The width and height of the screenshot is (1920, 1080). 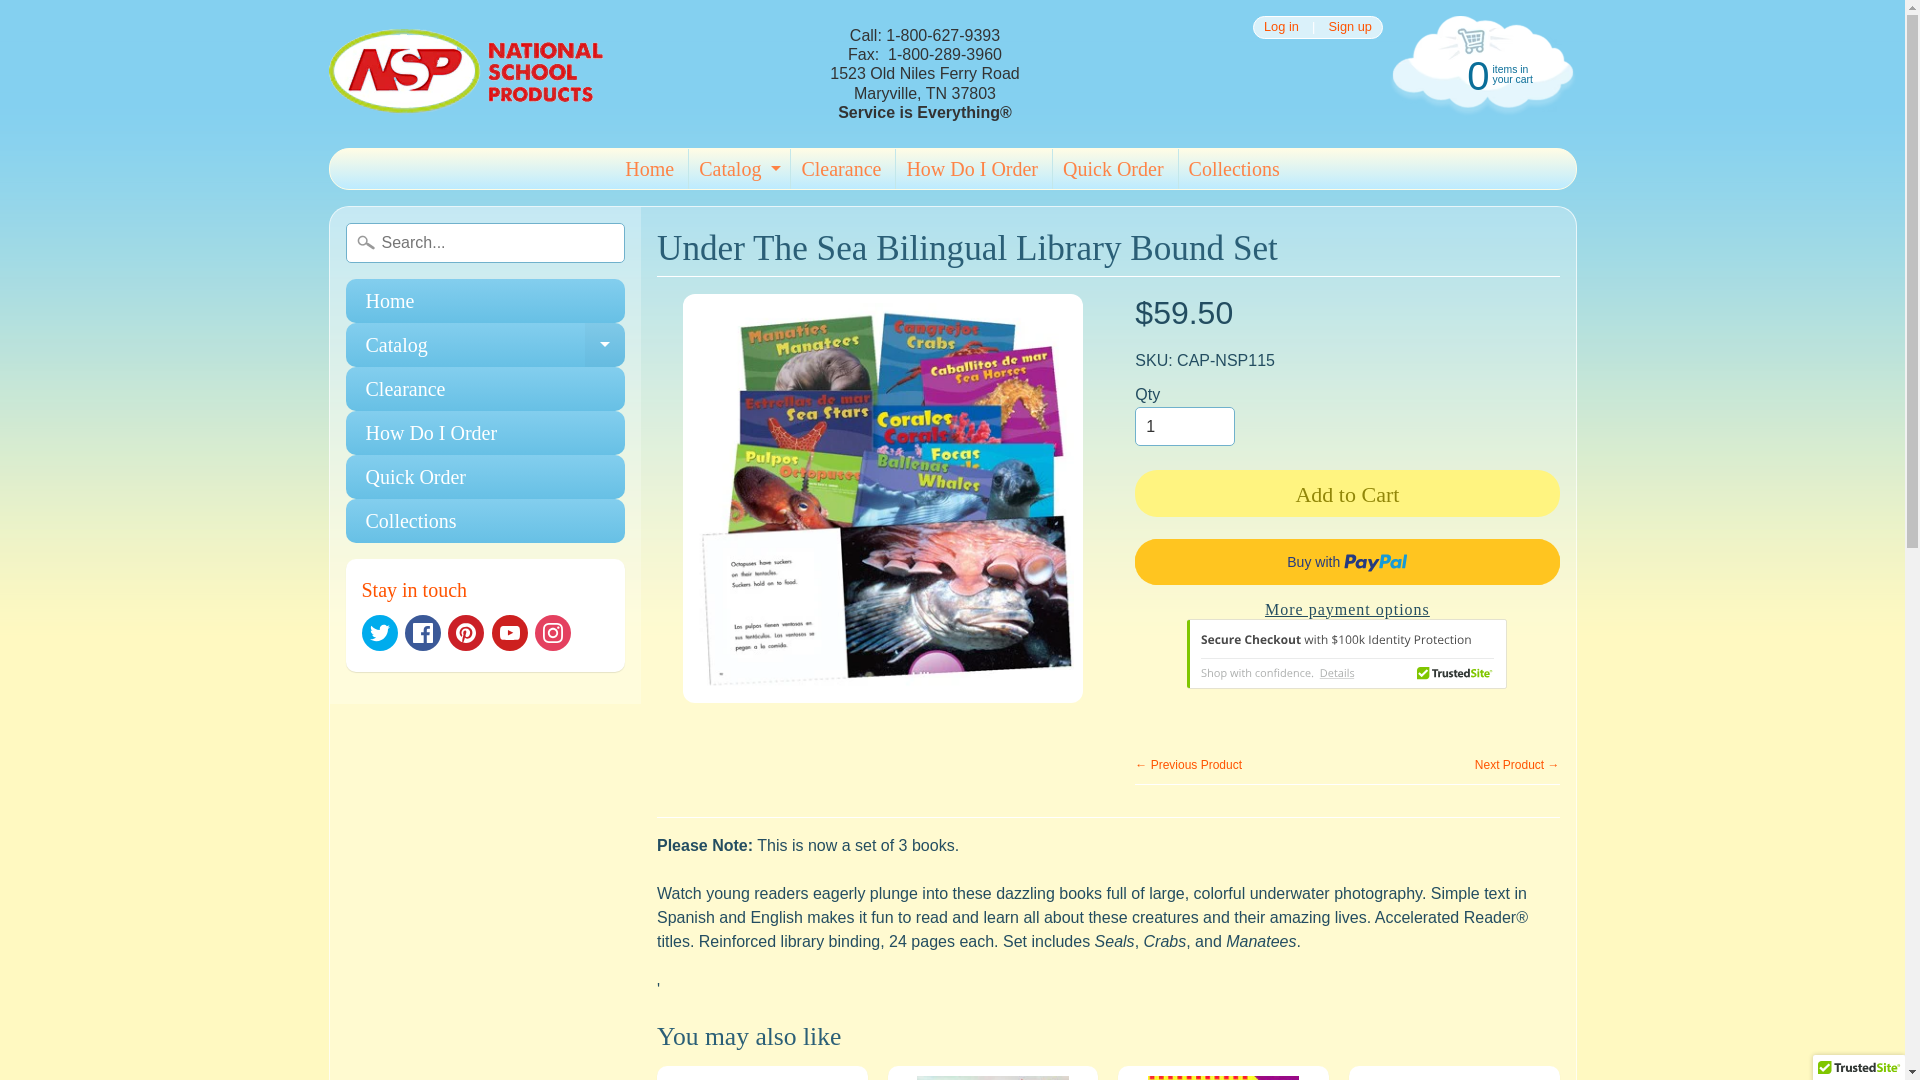 What do you see at coordinates (485, 344) in the screenshot?
I see `Quick Order` at bounding box center [485, 344].